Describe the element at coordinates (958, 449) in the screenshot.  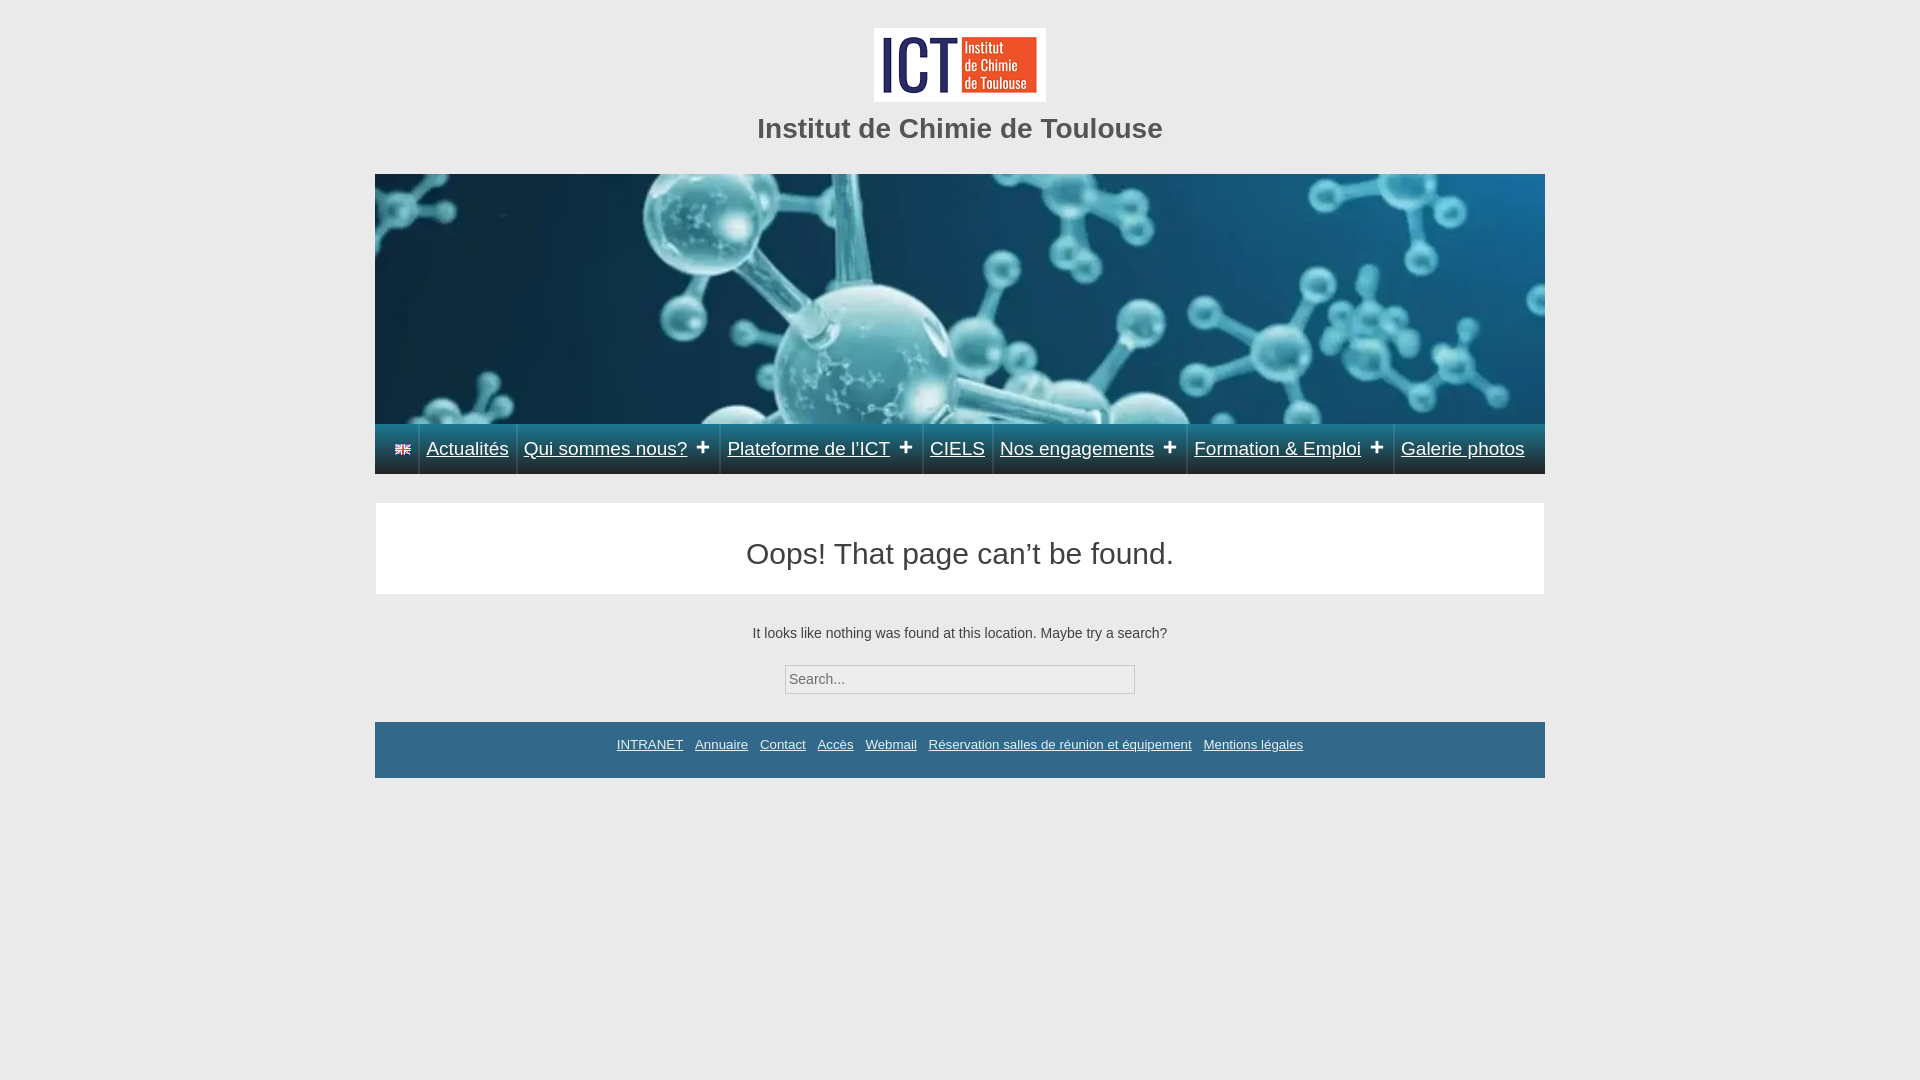
I see `CIELS` at that location.